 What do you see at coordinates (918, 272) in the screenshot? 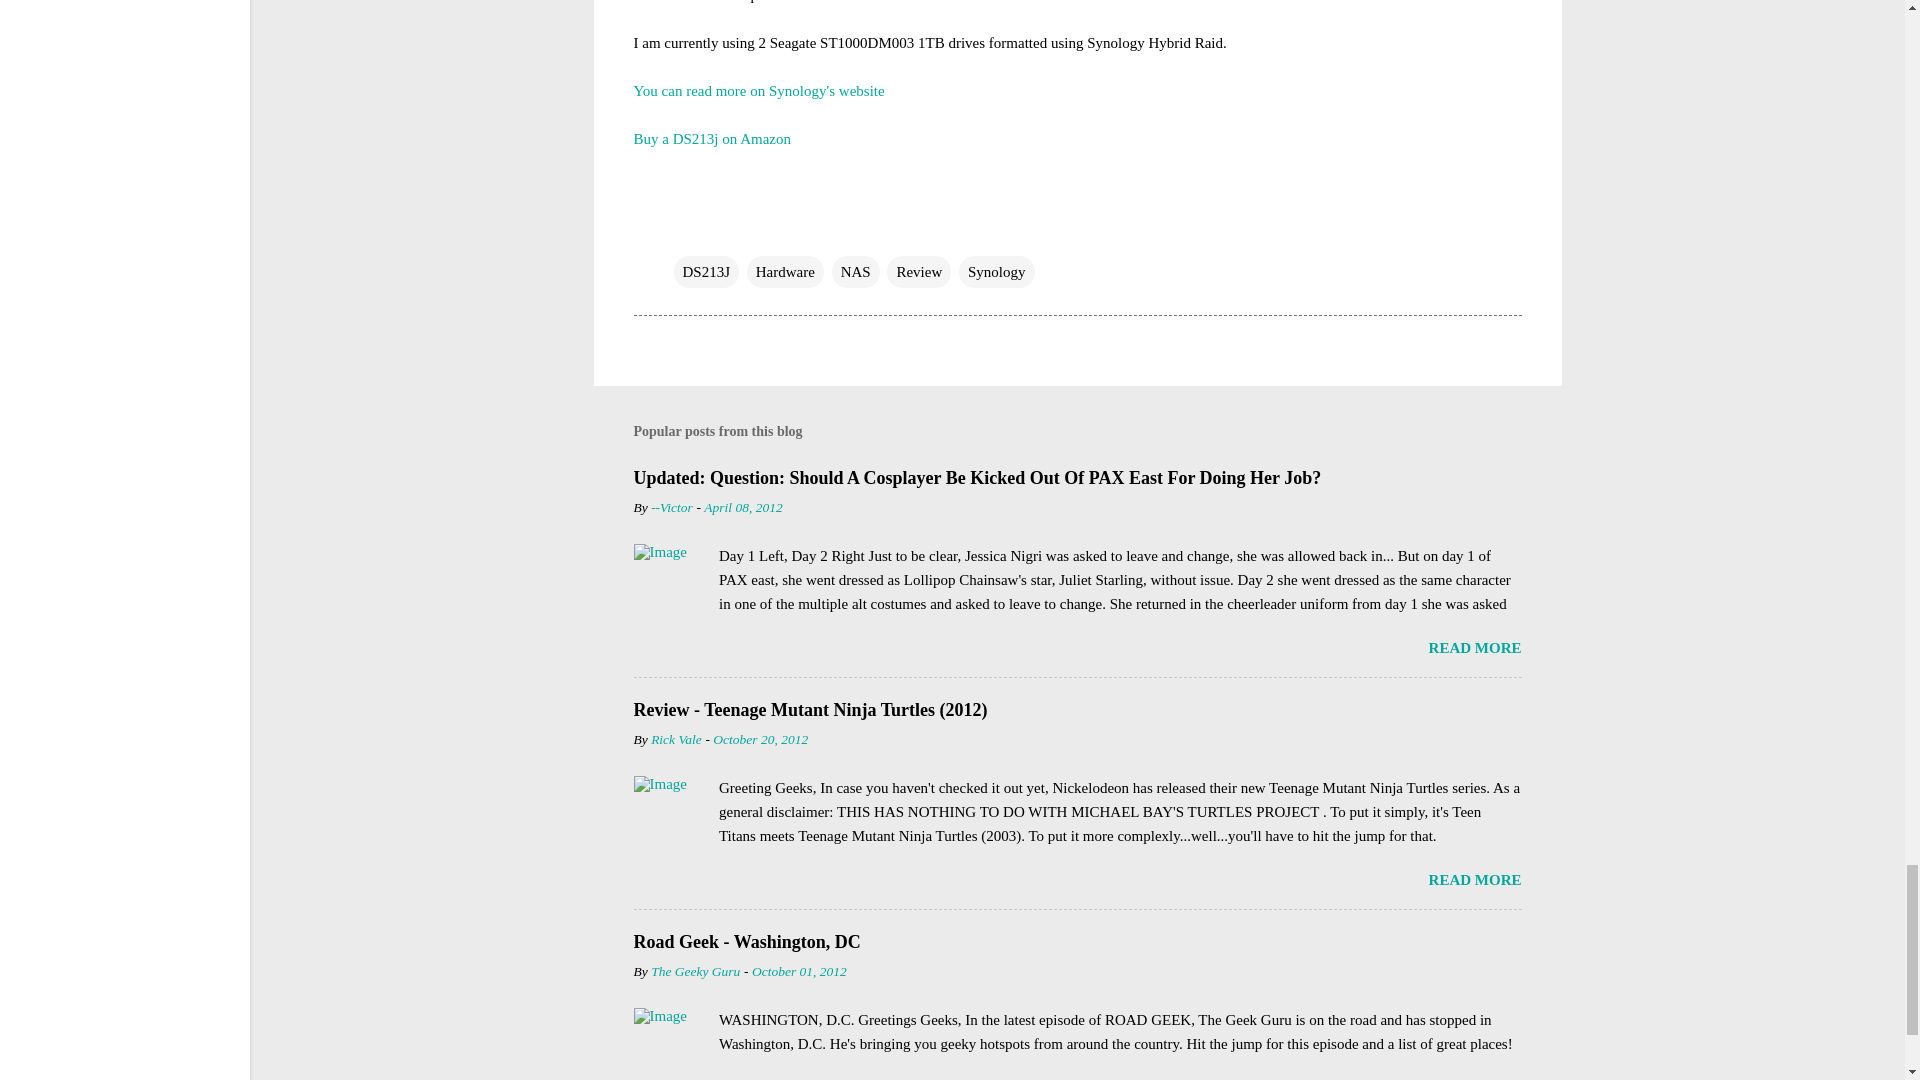
I see `Review` at bounding box center [918, 272].